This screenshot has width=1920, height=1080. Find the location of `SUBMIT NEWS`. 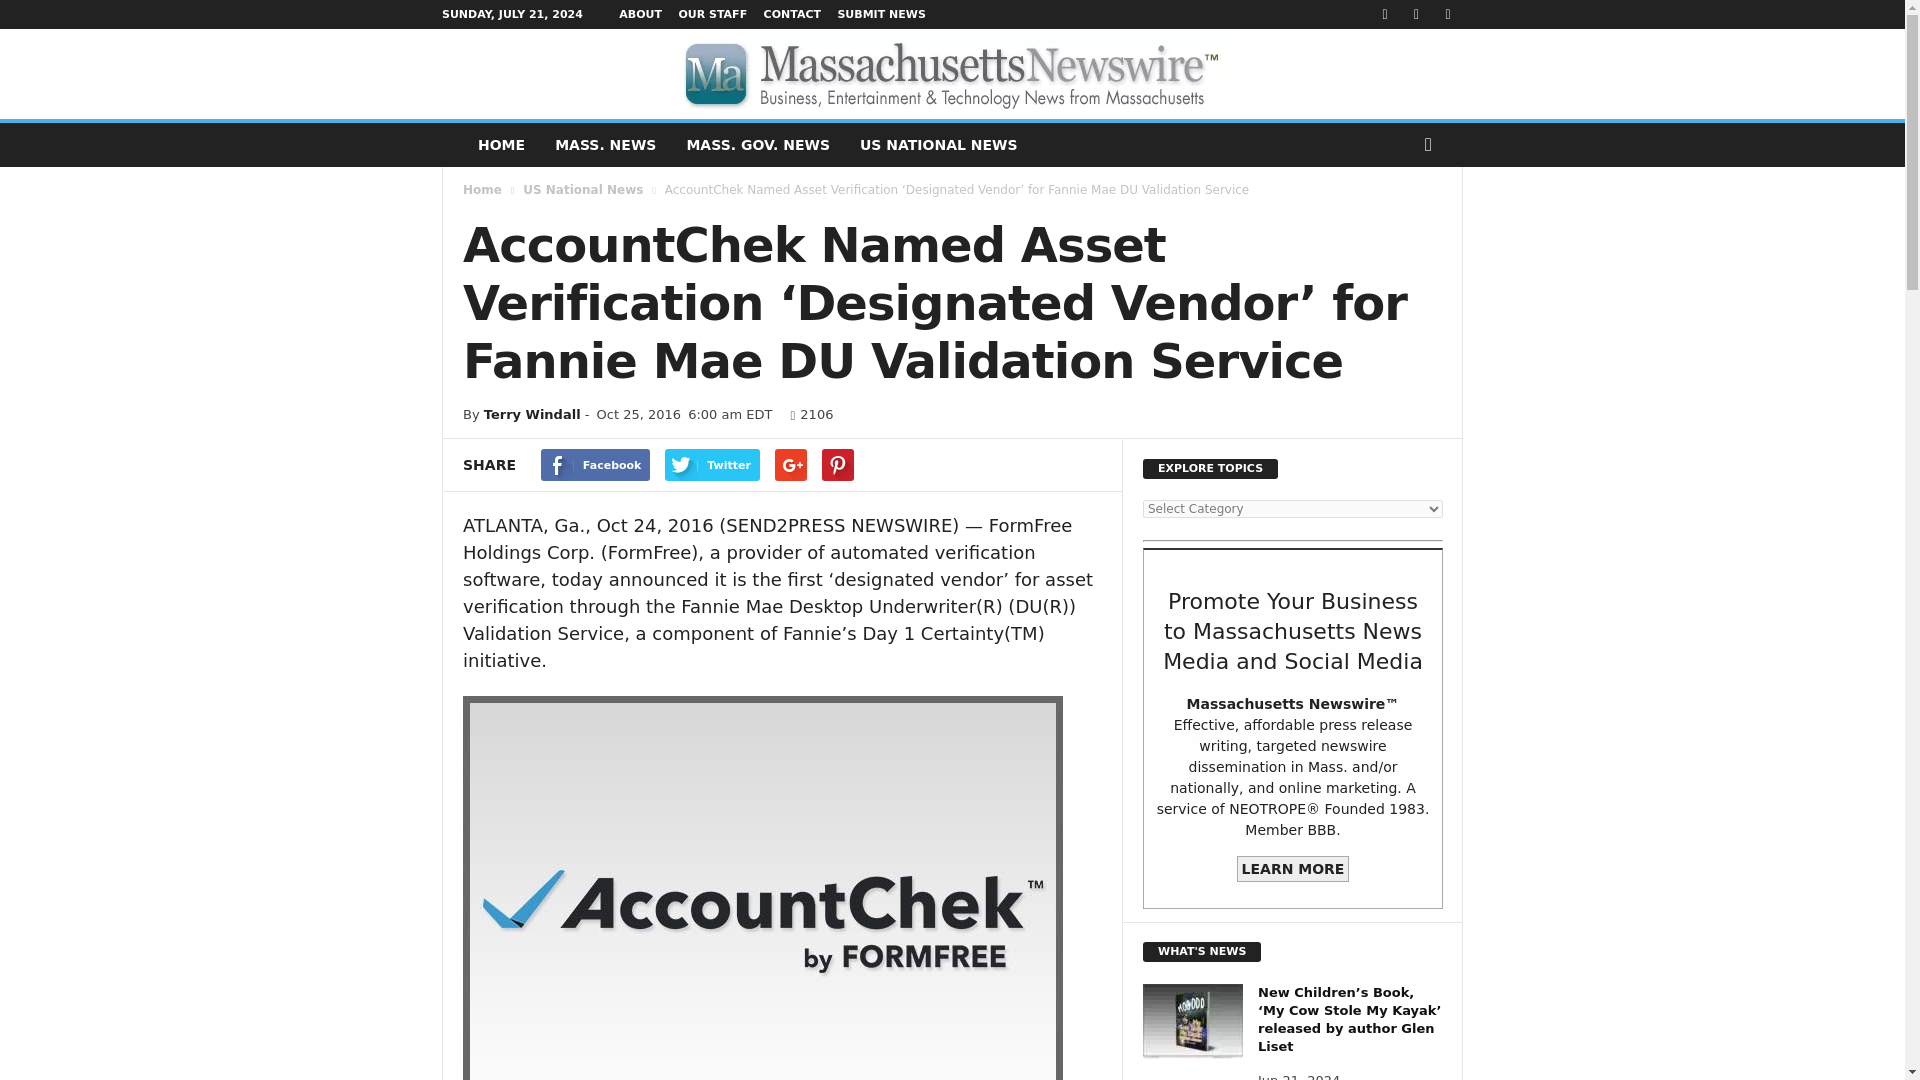

SUBMIT NEWS is located at coordinates (881, 14).